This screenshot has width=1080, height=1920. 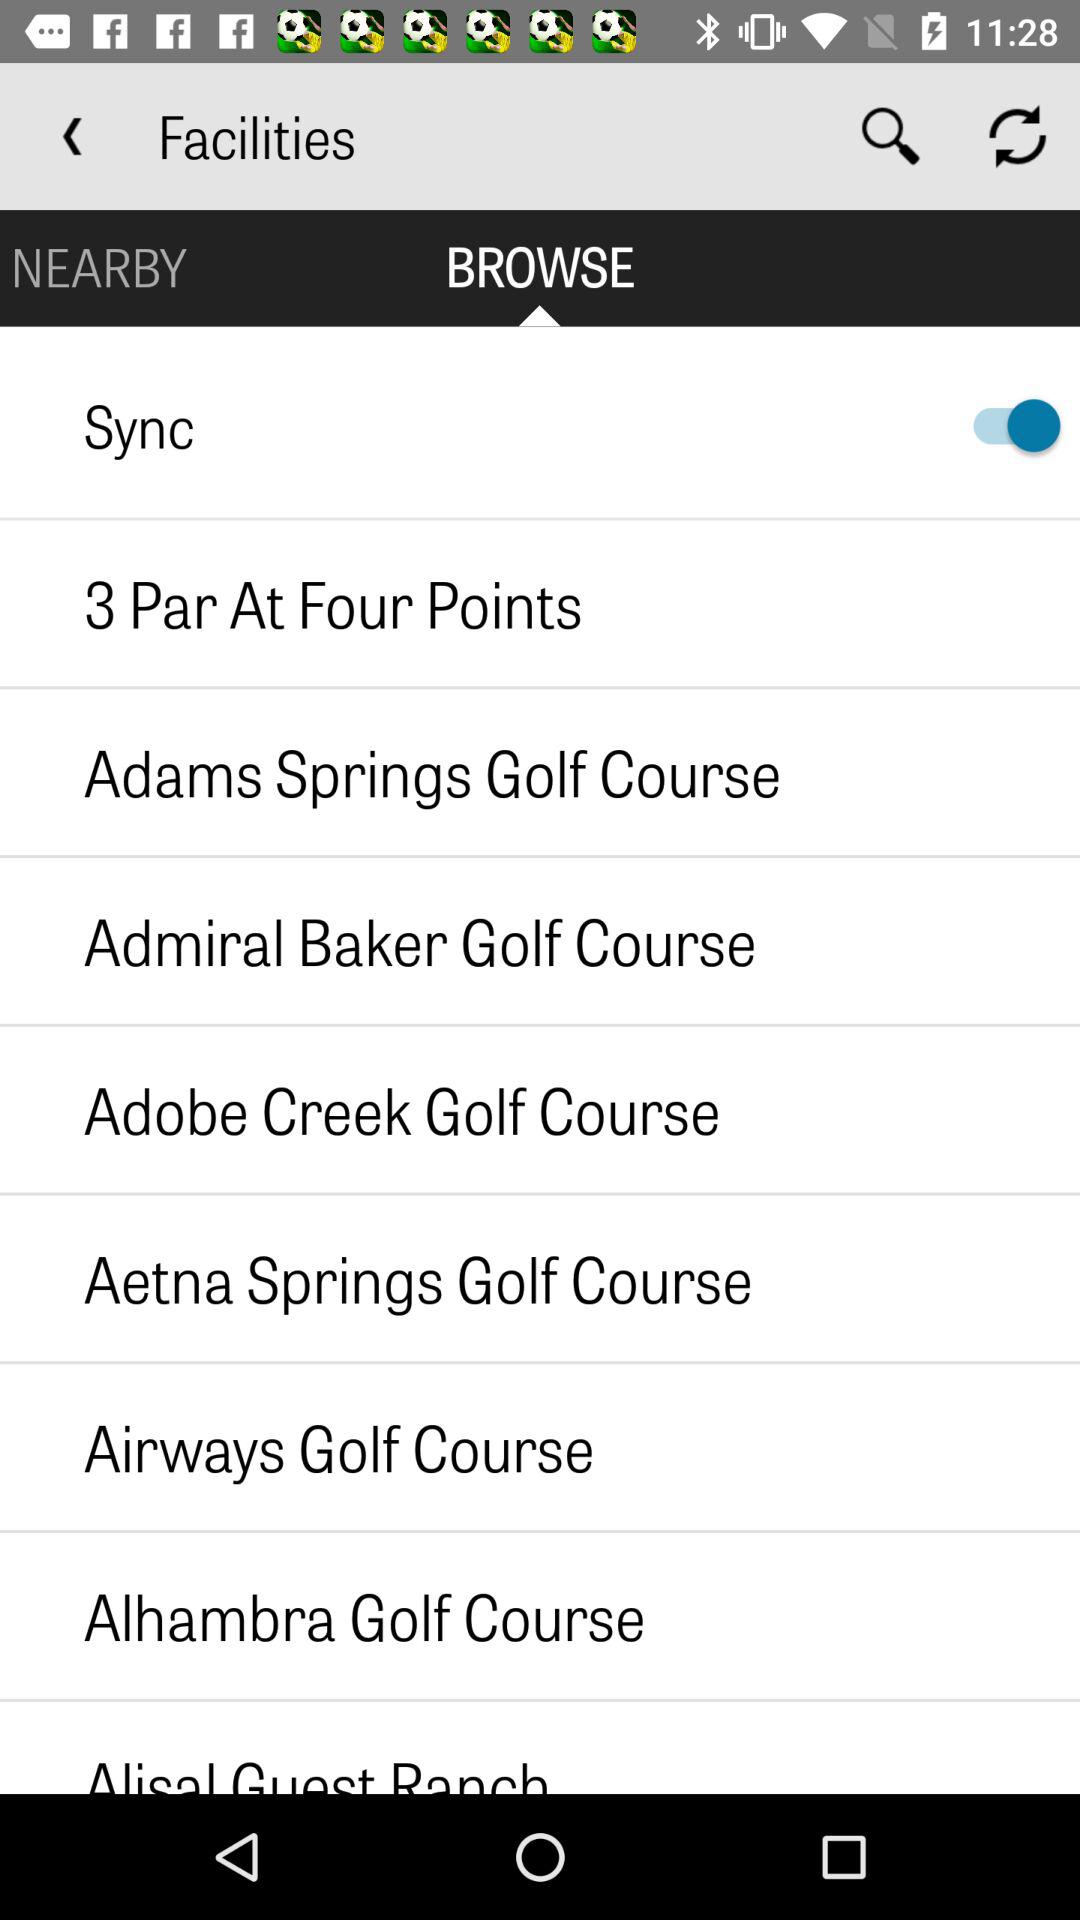 What do you see at coordinates (322, 1615) in the screenshot?
I see `press item below the airways golf course` at bounding box center [322, 1615].